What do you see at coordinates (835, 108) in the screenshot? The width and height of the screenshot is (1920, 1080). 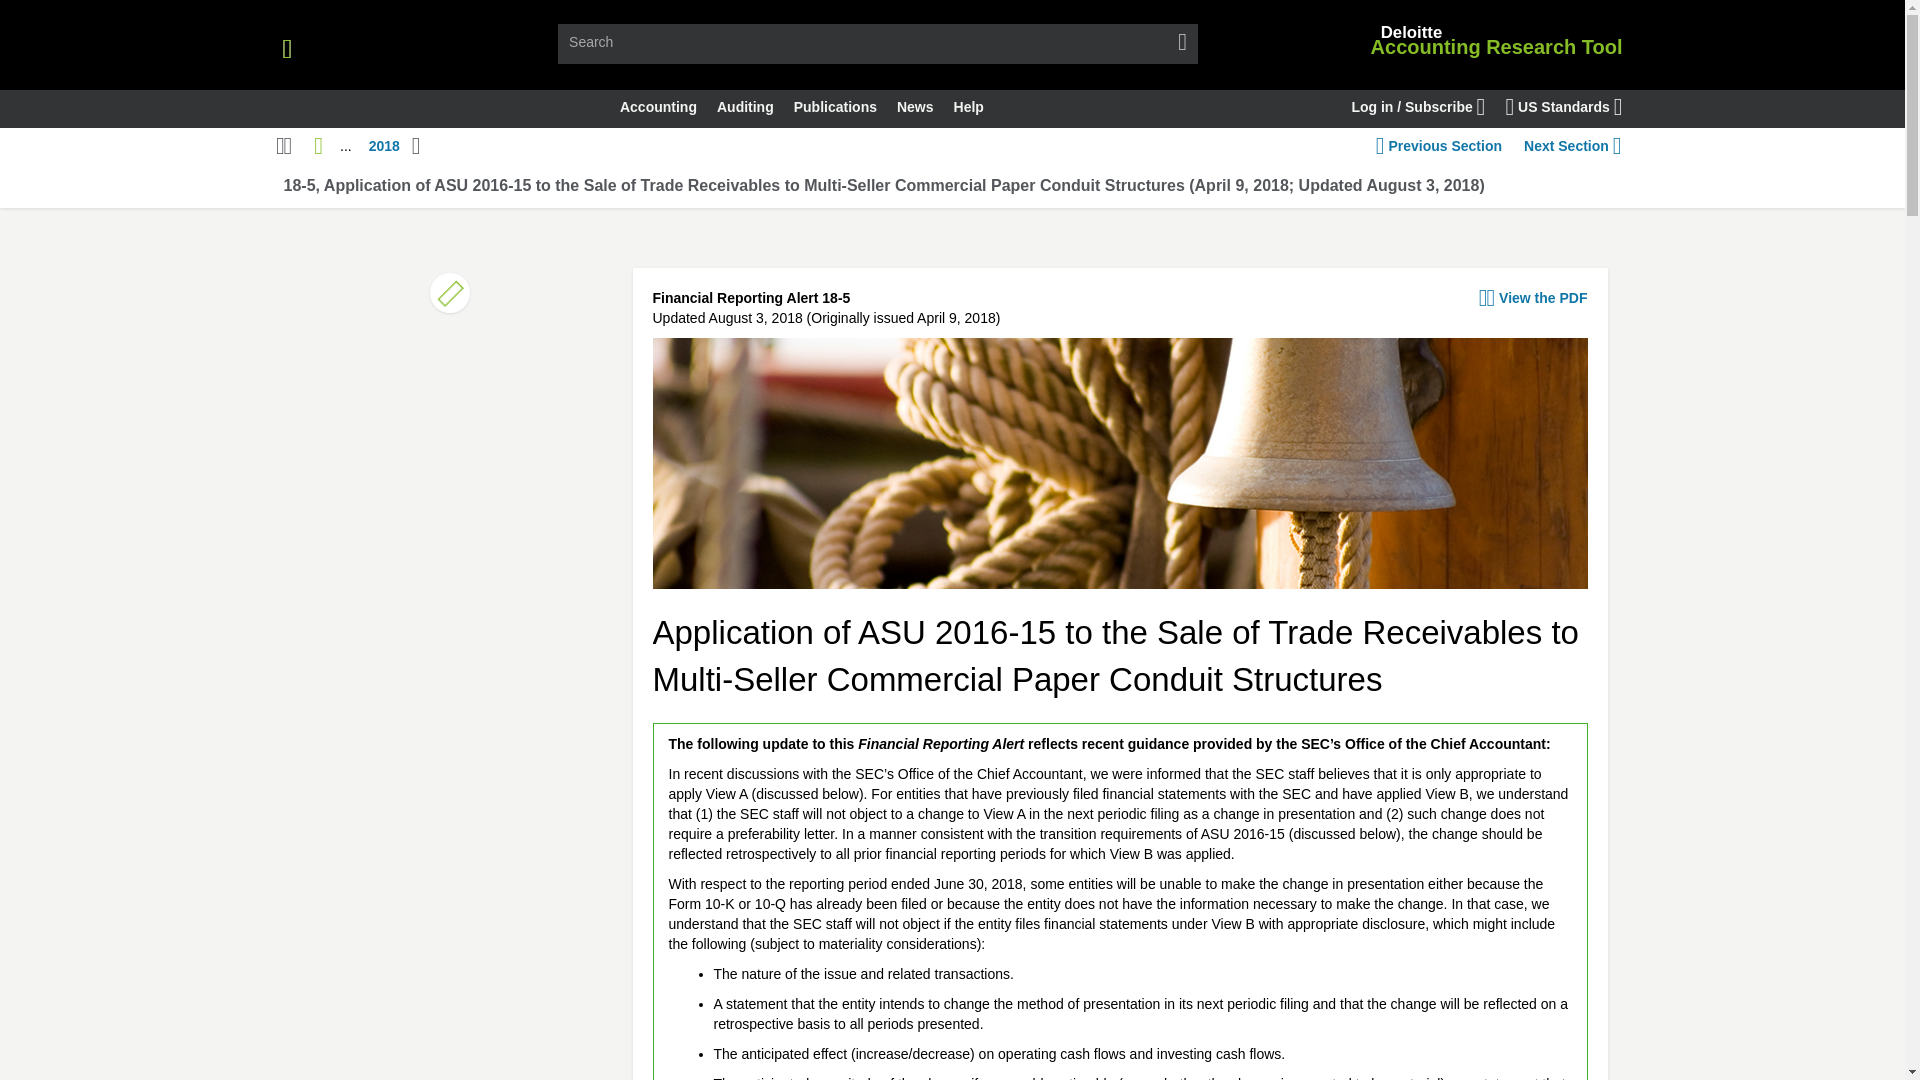 I see `Publications` at bounding box center [835, 108].